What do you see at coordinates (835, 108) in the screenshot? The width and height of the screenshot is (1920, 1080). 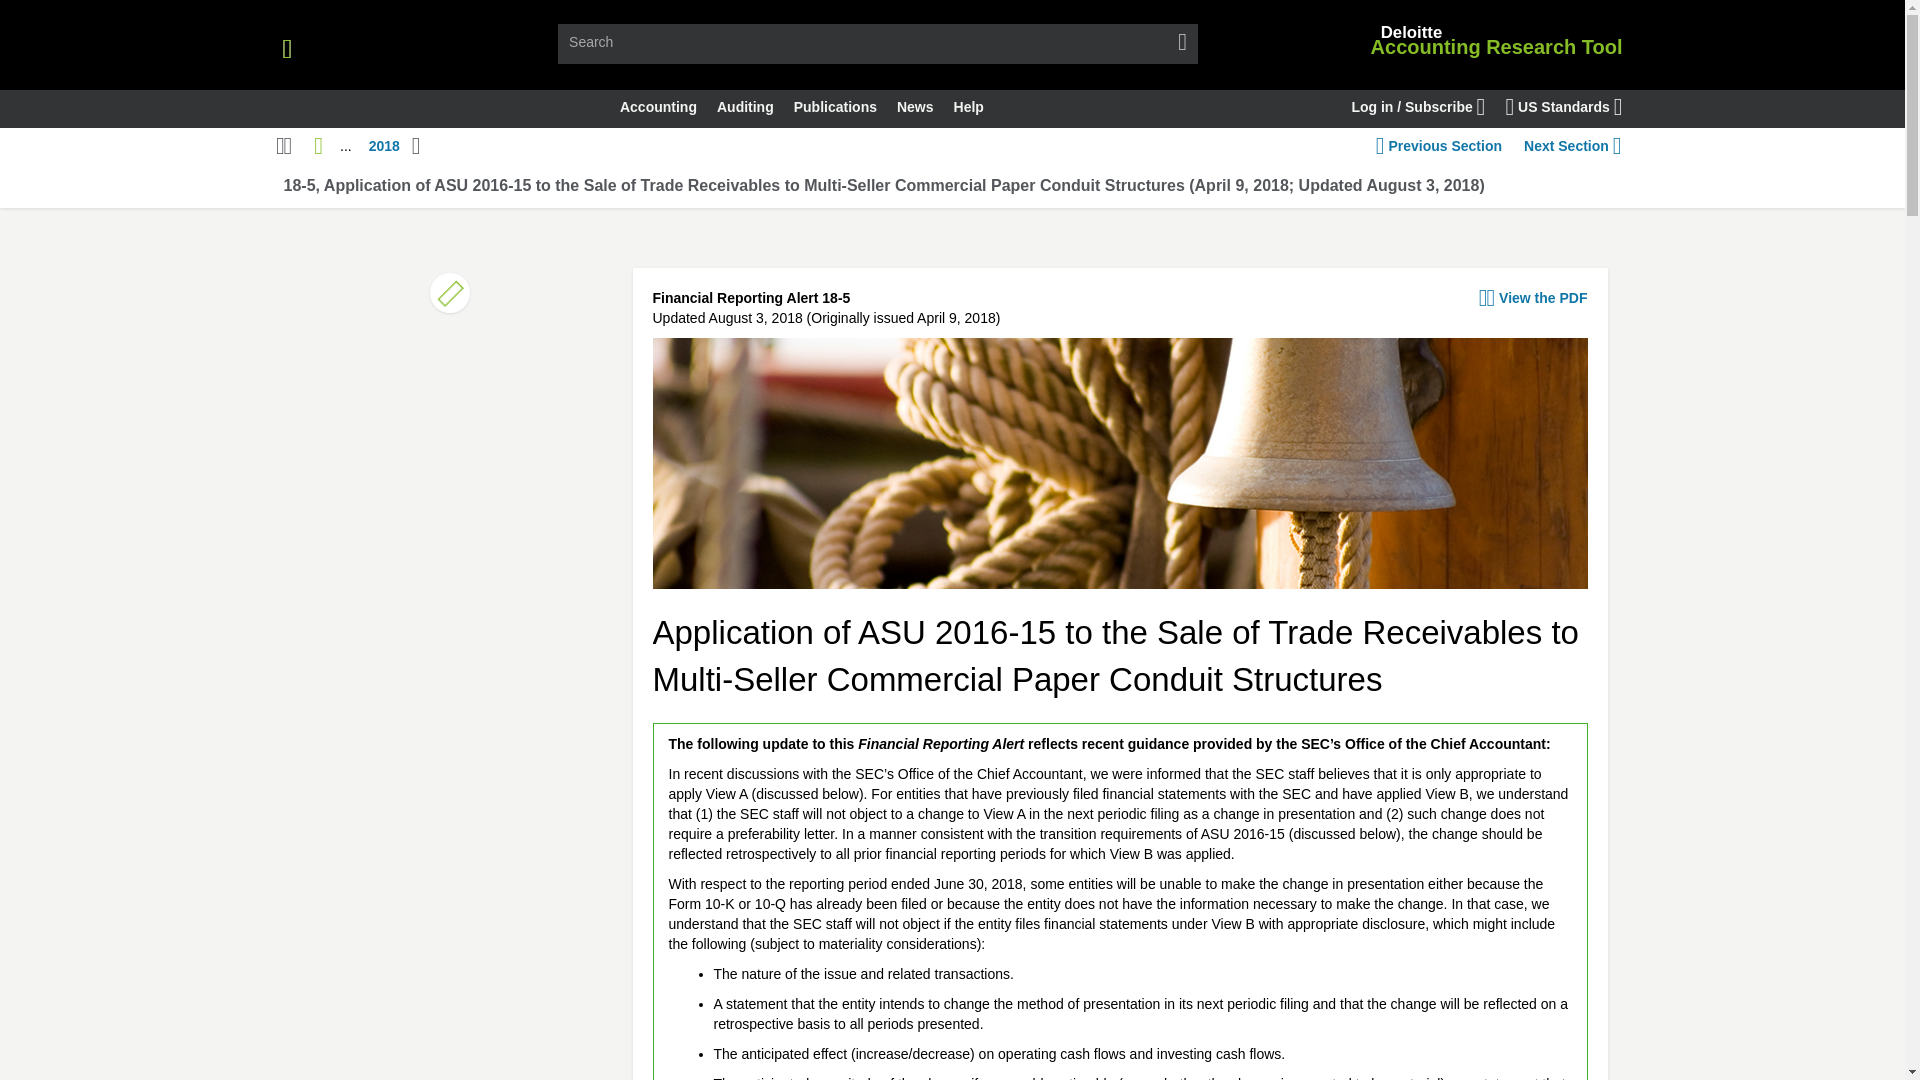 I see `Publications` at bounding box center [835, 108].